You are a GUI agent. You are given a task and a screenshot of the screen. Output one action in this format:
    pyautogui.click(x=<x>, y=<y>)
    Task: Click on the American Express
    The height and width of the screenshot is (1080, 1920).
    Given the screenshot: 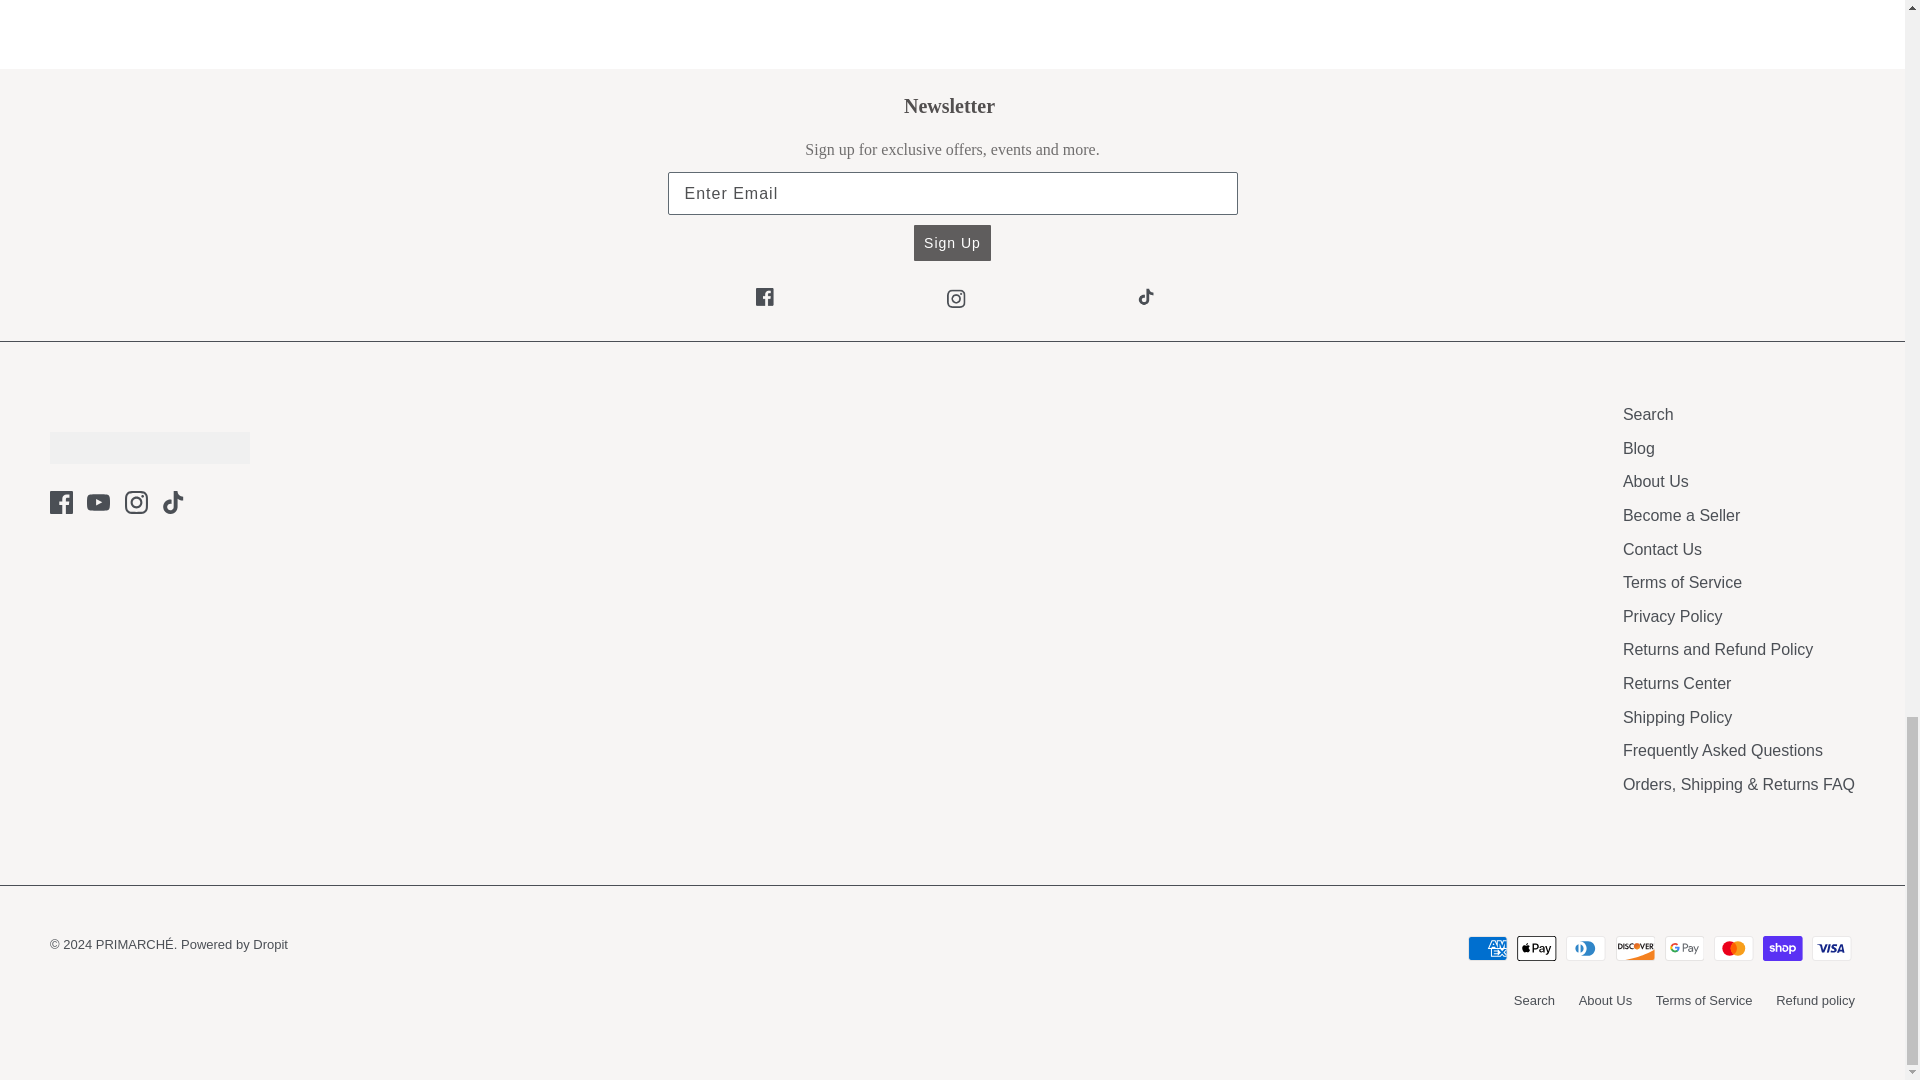 What is the action you would take?
    pyautogui.click(x=1488, y=948)
    